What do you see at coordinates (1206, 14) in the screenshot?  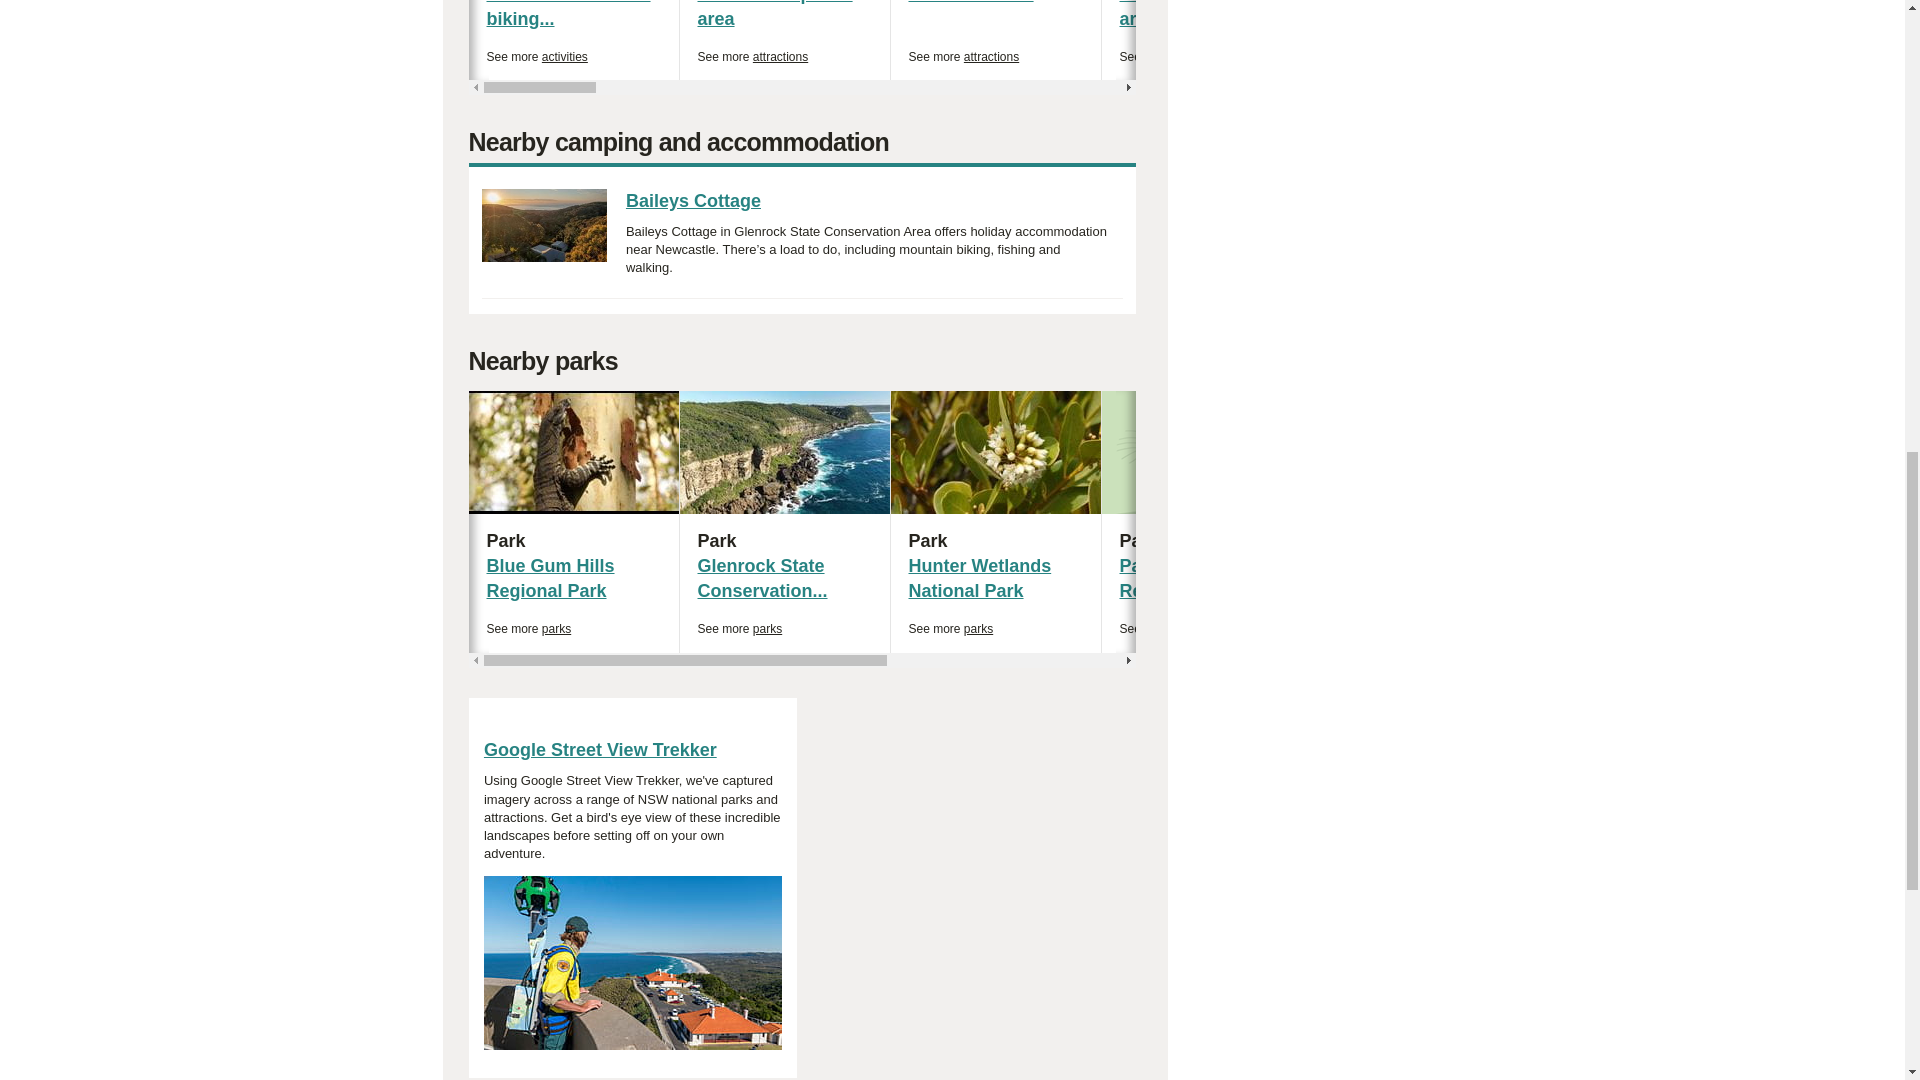 I see `See more activities` at bounding box center [1206, 14].